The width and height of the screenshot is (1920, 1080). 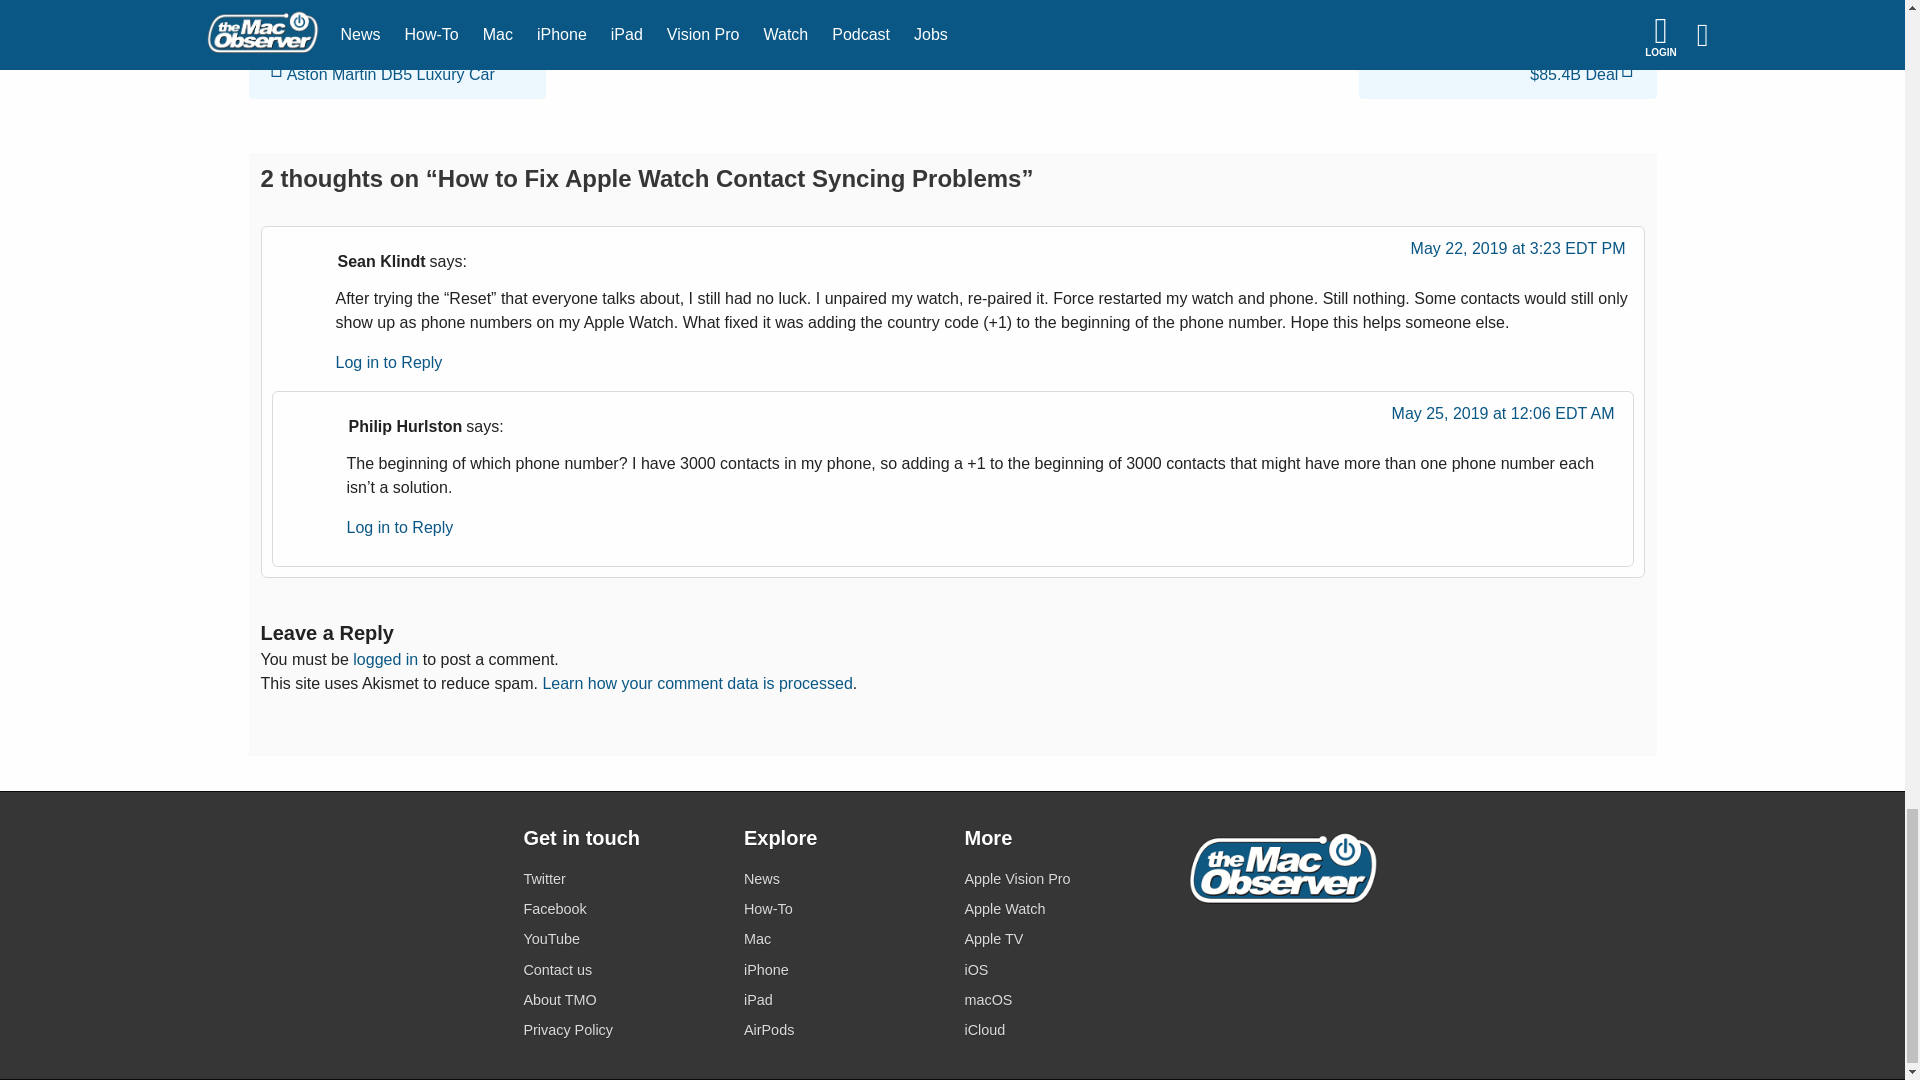 I want to click on Contact us, so click(x=621, y=968).